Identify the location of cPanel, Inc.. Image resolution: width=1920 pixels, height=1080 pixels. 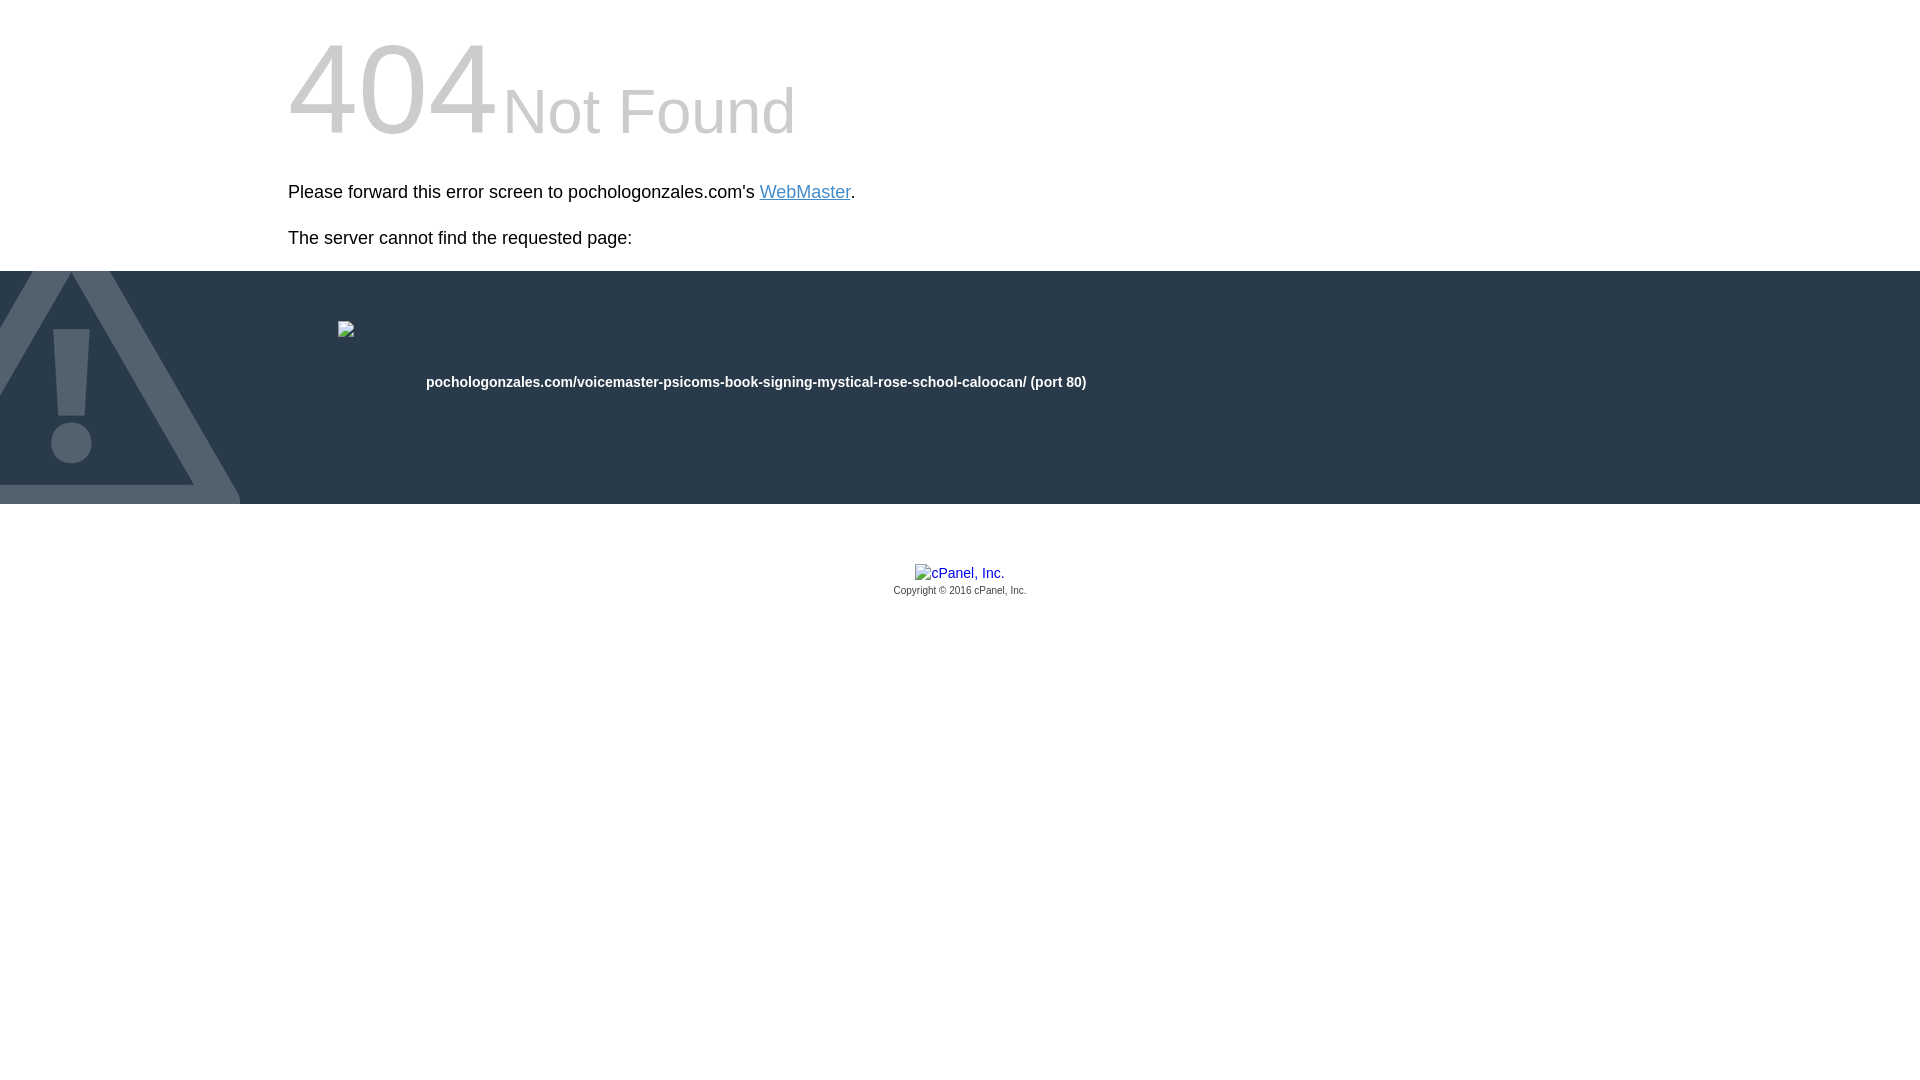
(960, 581).